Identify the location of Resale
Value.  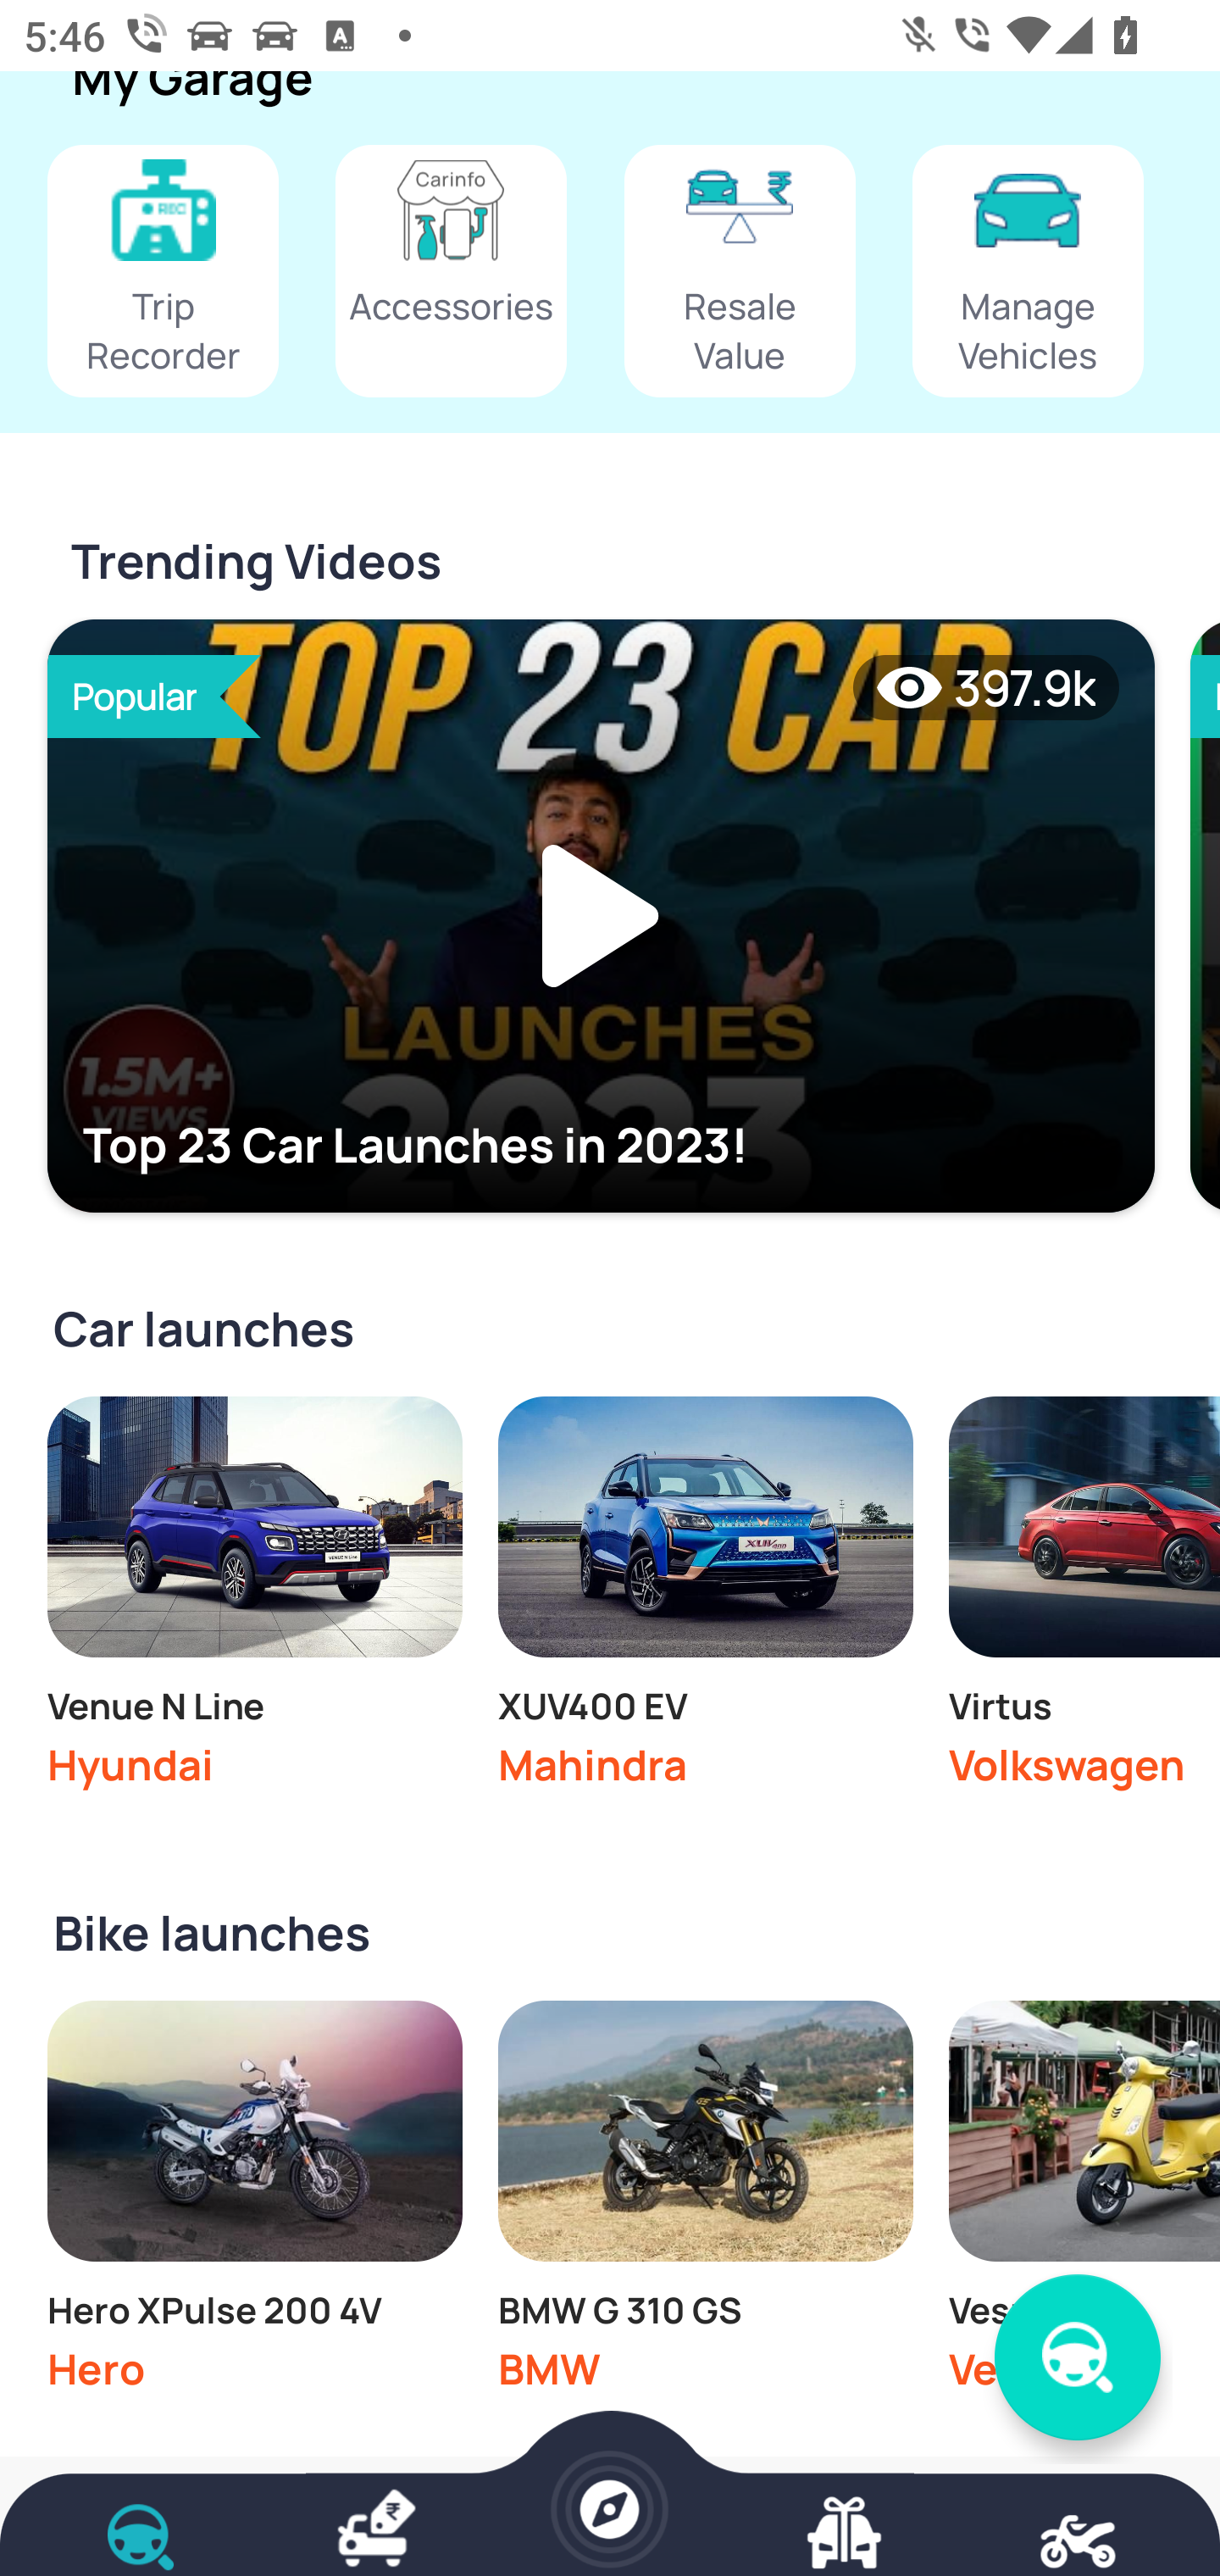
(740, 270).